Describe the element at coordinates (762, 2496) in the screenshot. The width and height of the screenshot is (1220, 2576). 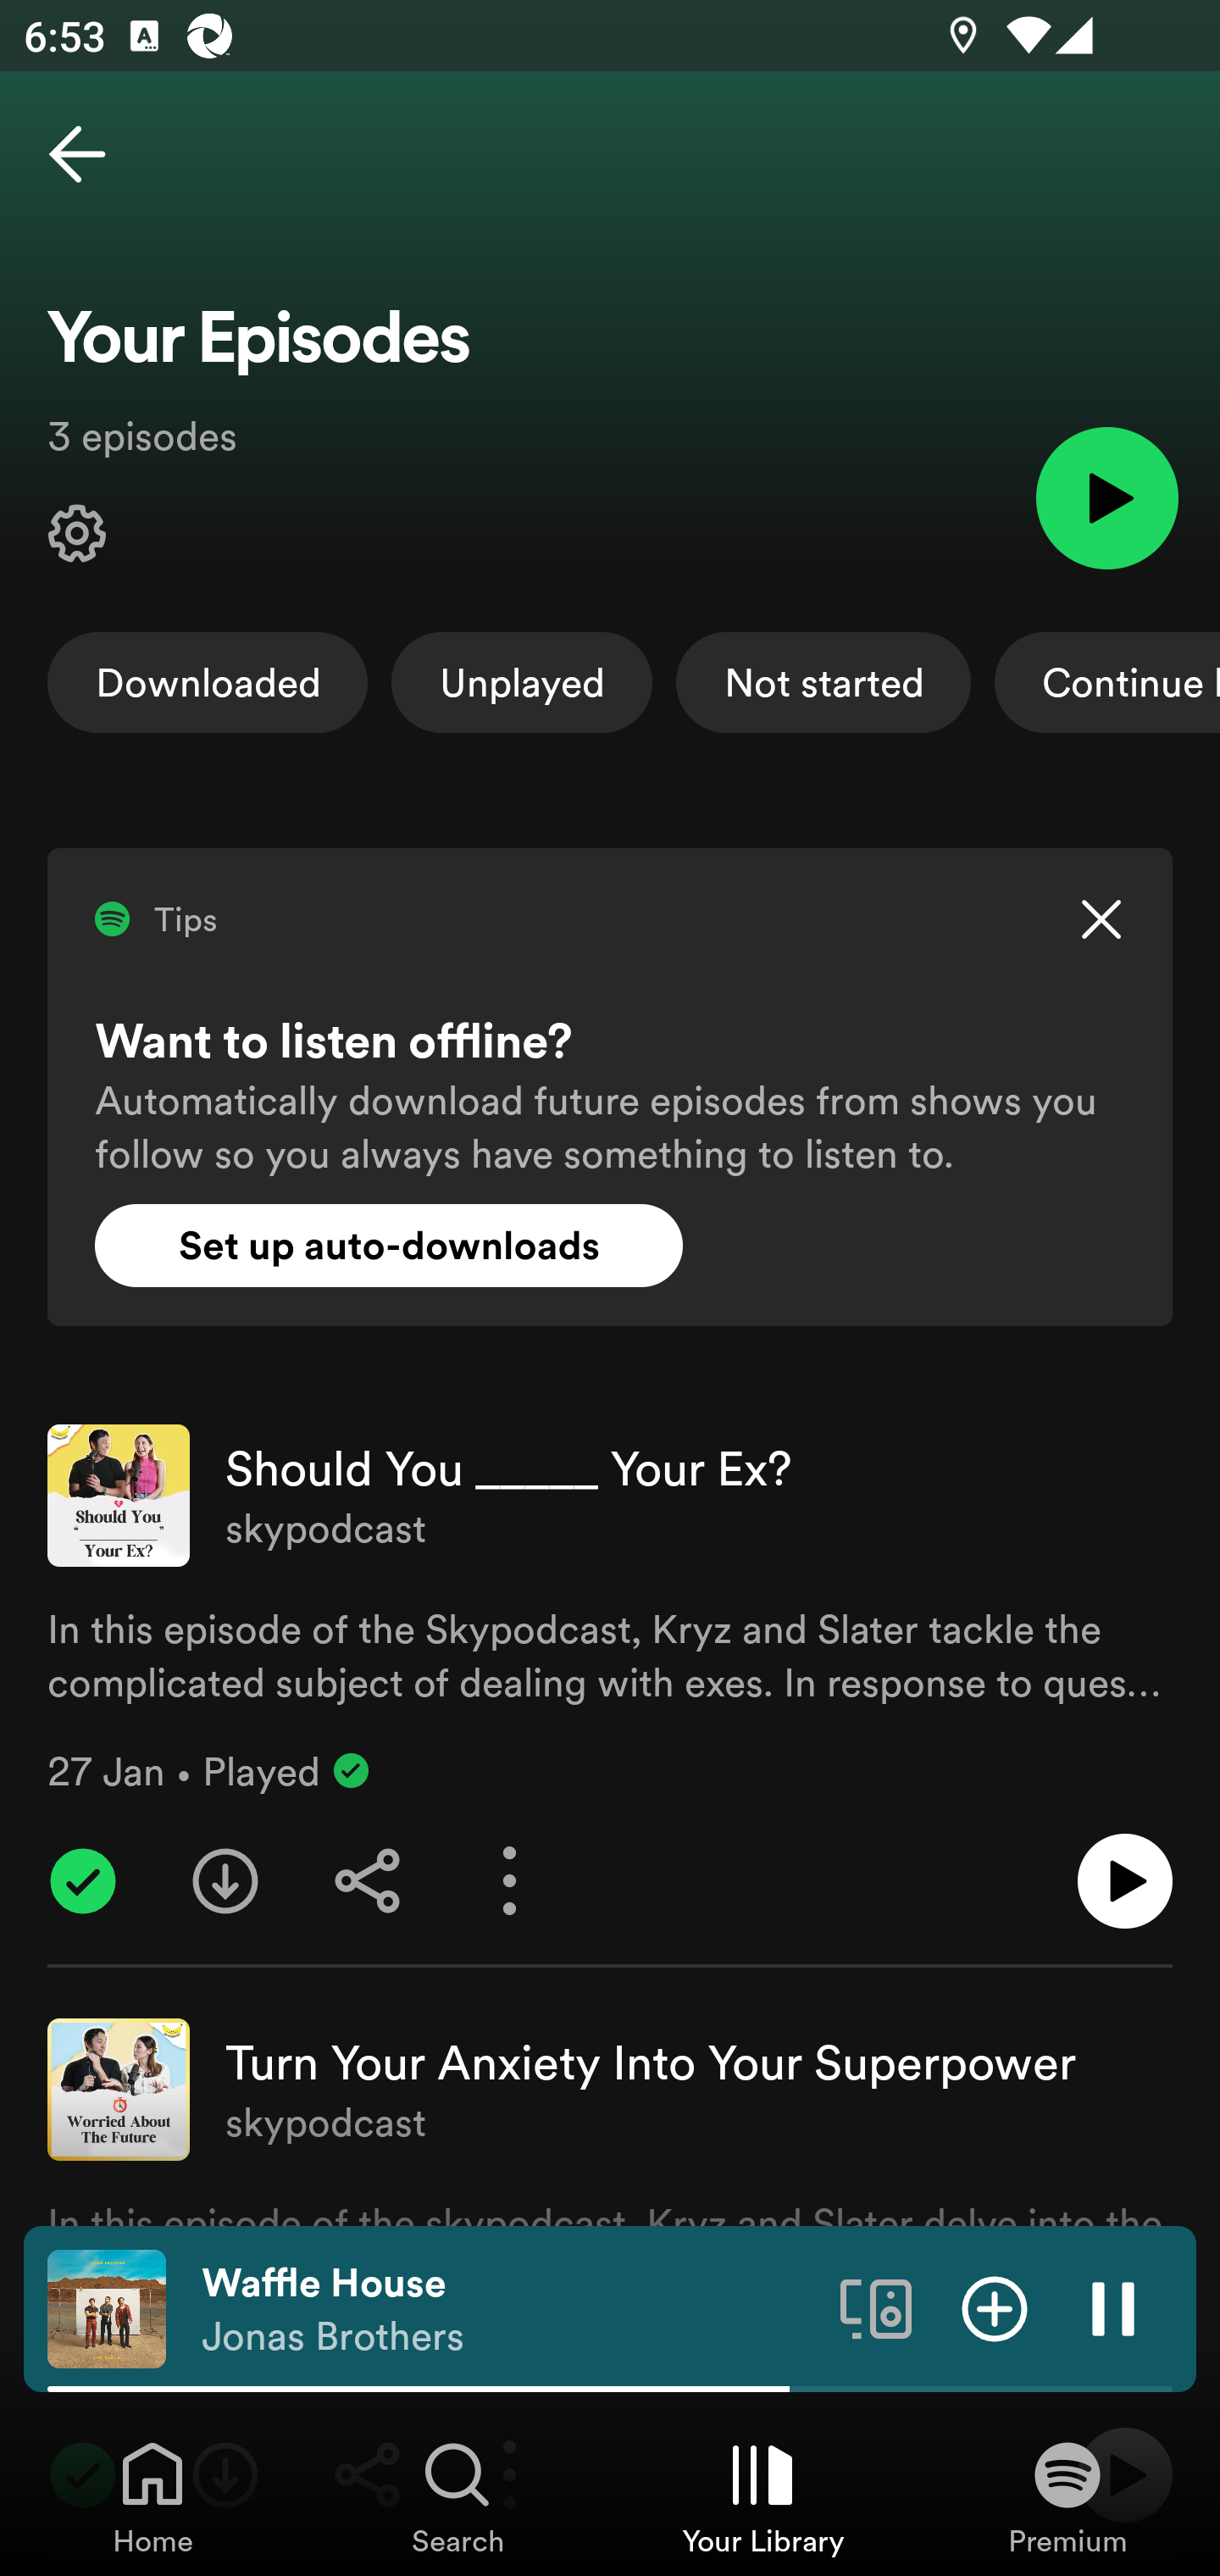
I see `Your Library, Tab 3 of 4 Your Library Your Library` at that location.